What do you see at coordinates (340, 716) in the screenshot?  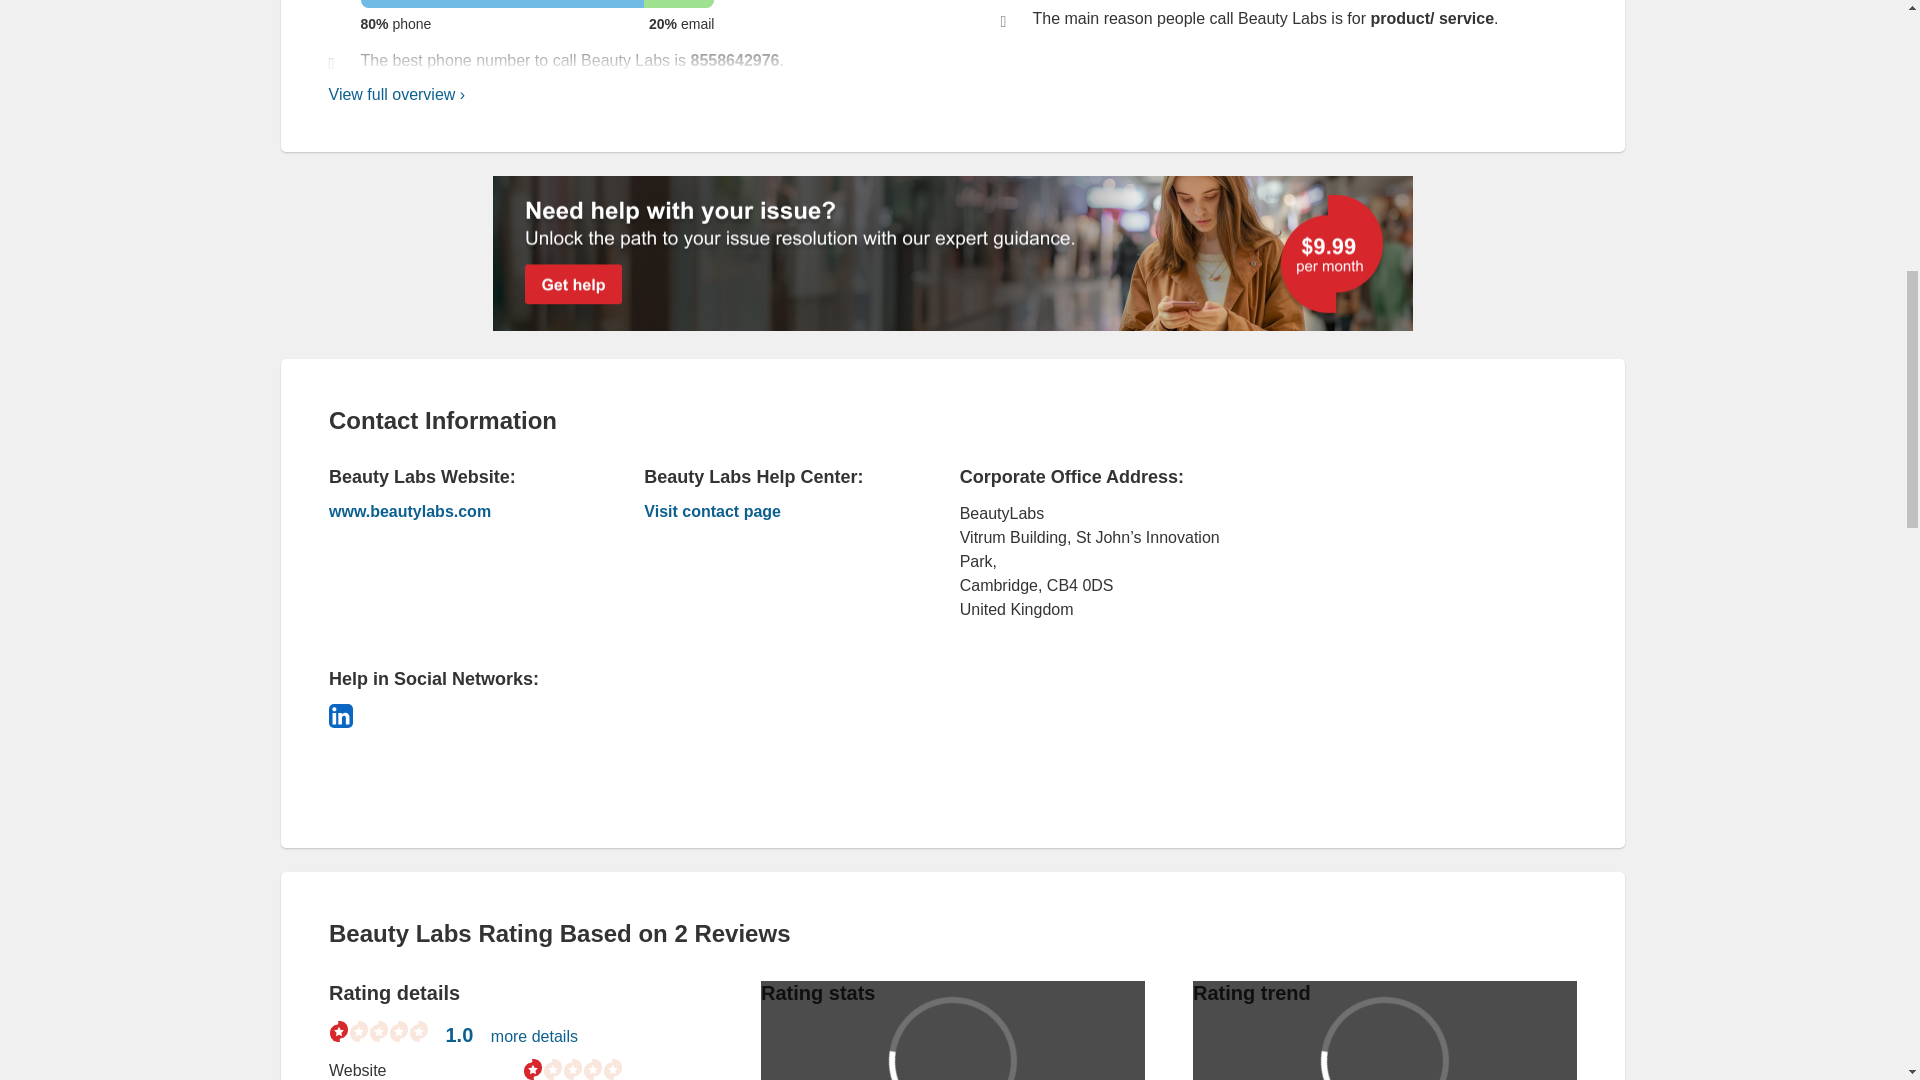 I see `Linkedin` at bounding box center [340, 716].